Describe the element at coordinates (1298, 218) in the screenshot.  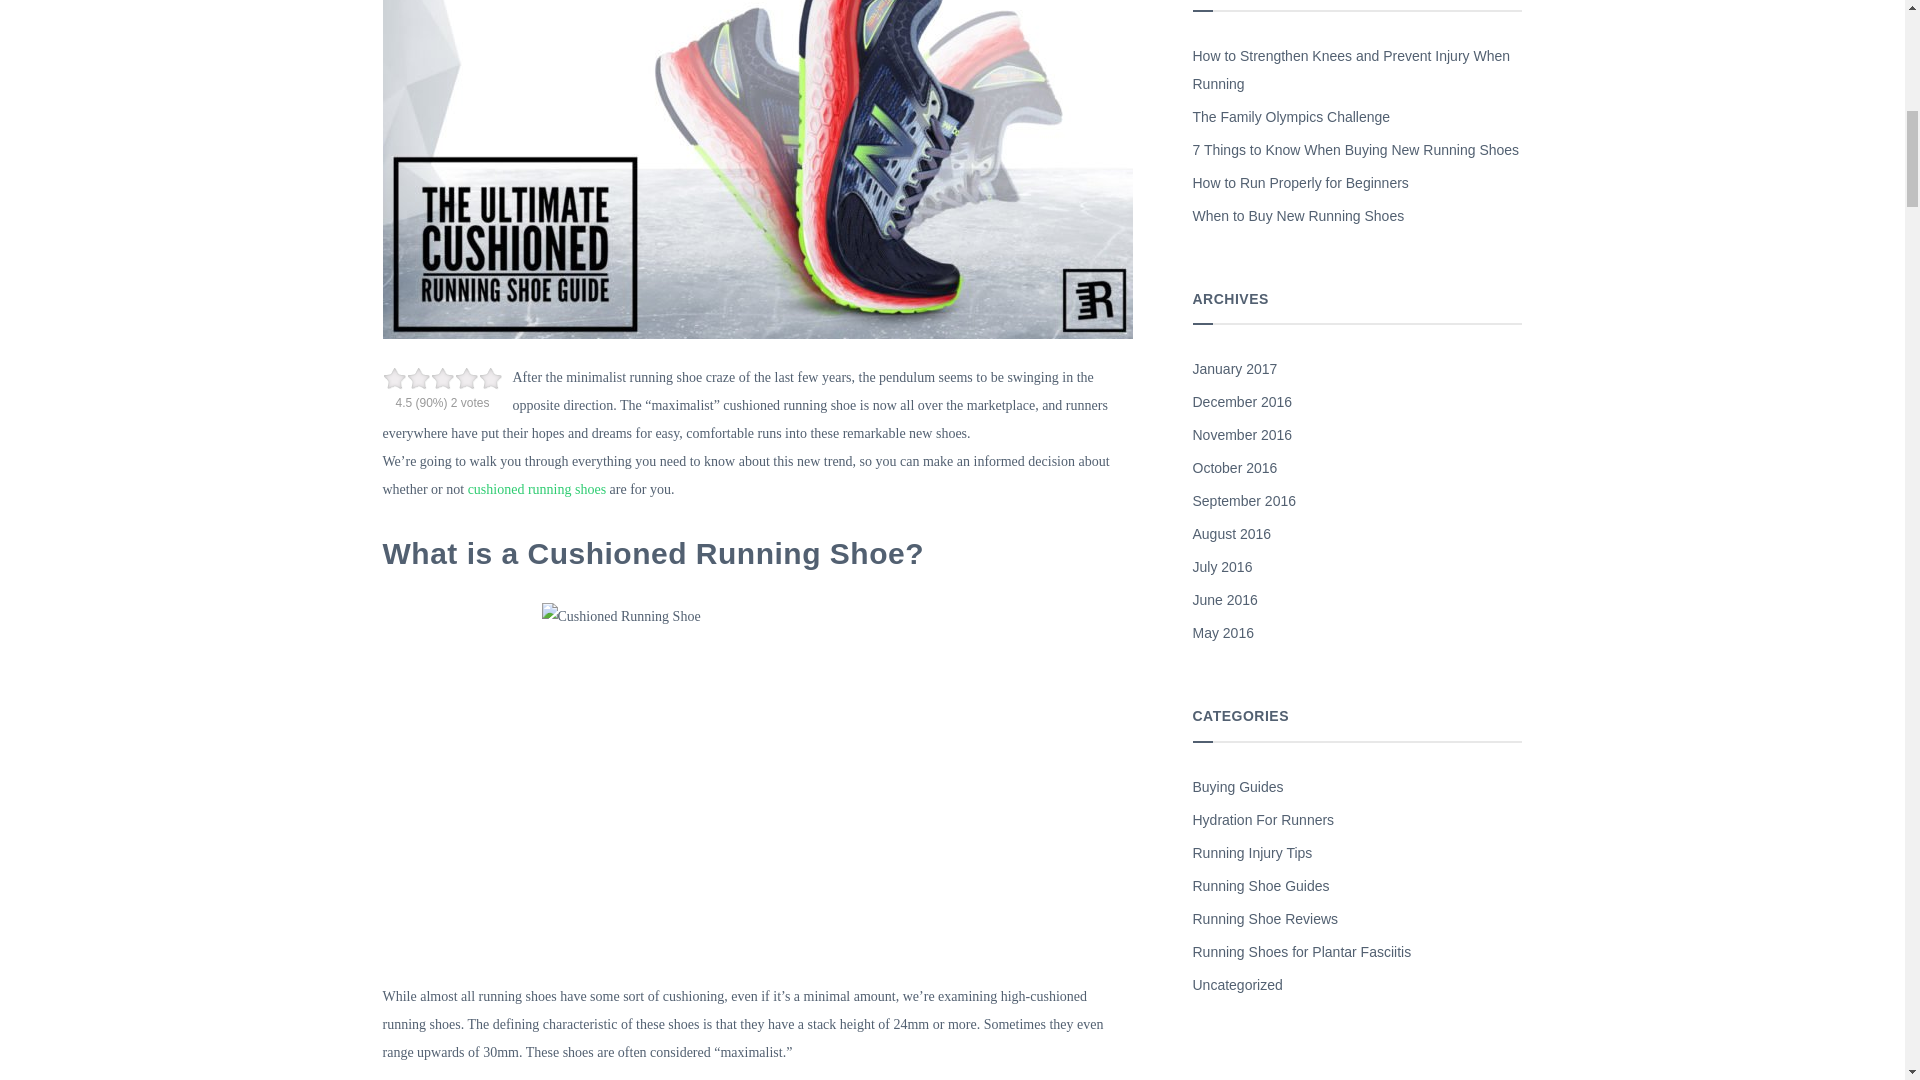
I see `When to Buy New Running Shoes` at that location.